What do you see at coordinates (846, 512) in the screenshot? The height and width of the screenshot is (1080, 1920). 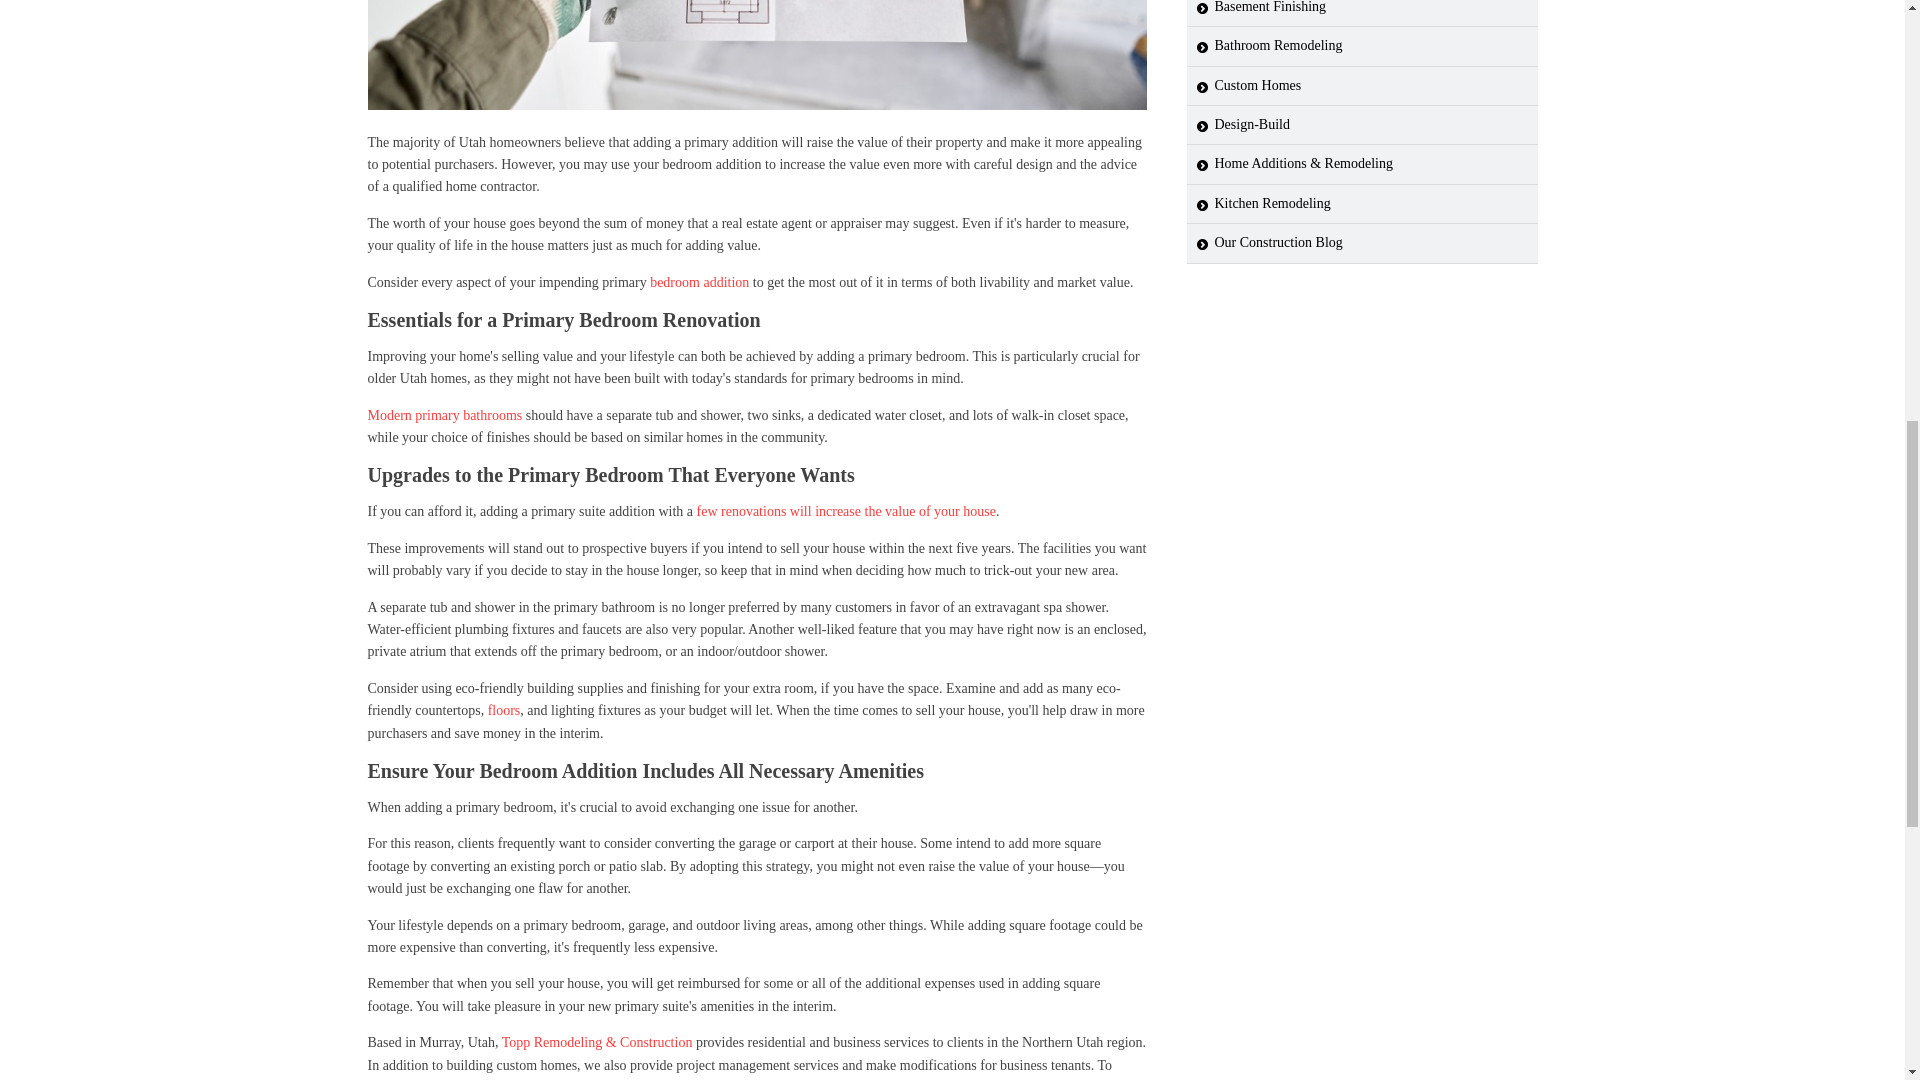 I see `few renovations will increase the value of your house` at bounding box center [846, 512].